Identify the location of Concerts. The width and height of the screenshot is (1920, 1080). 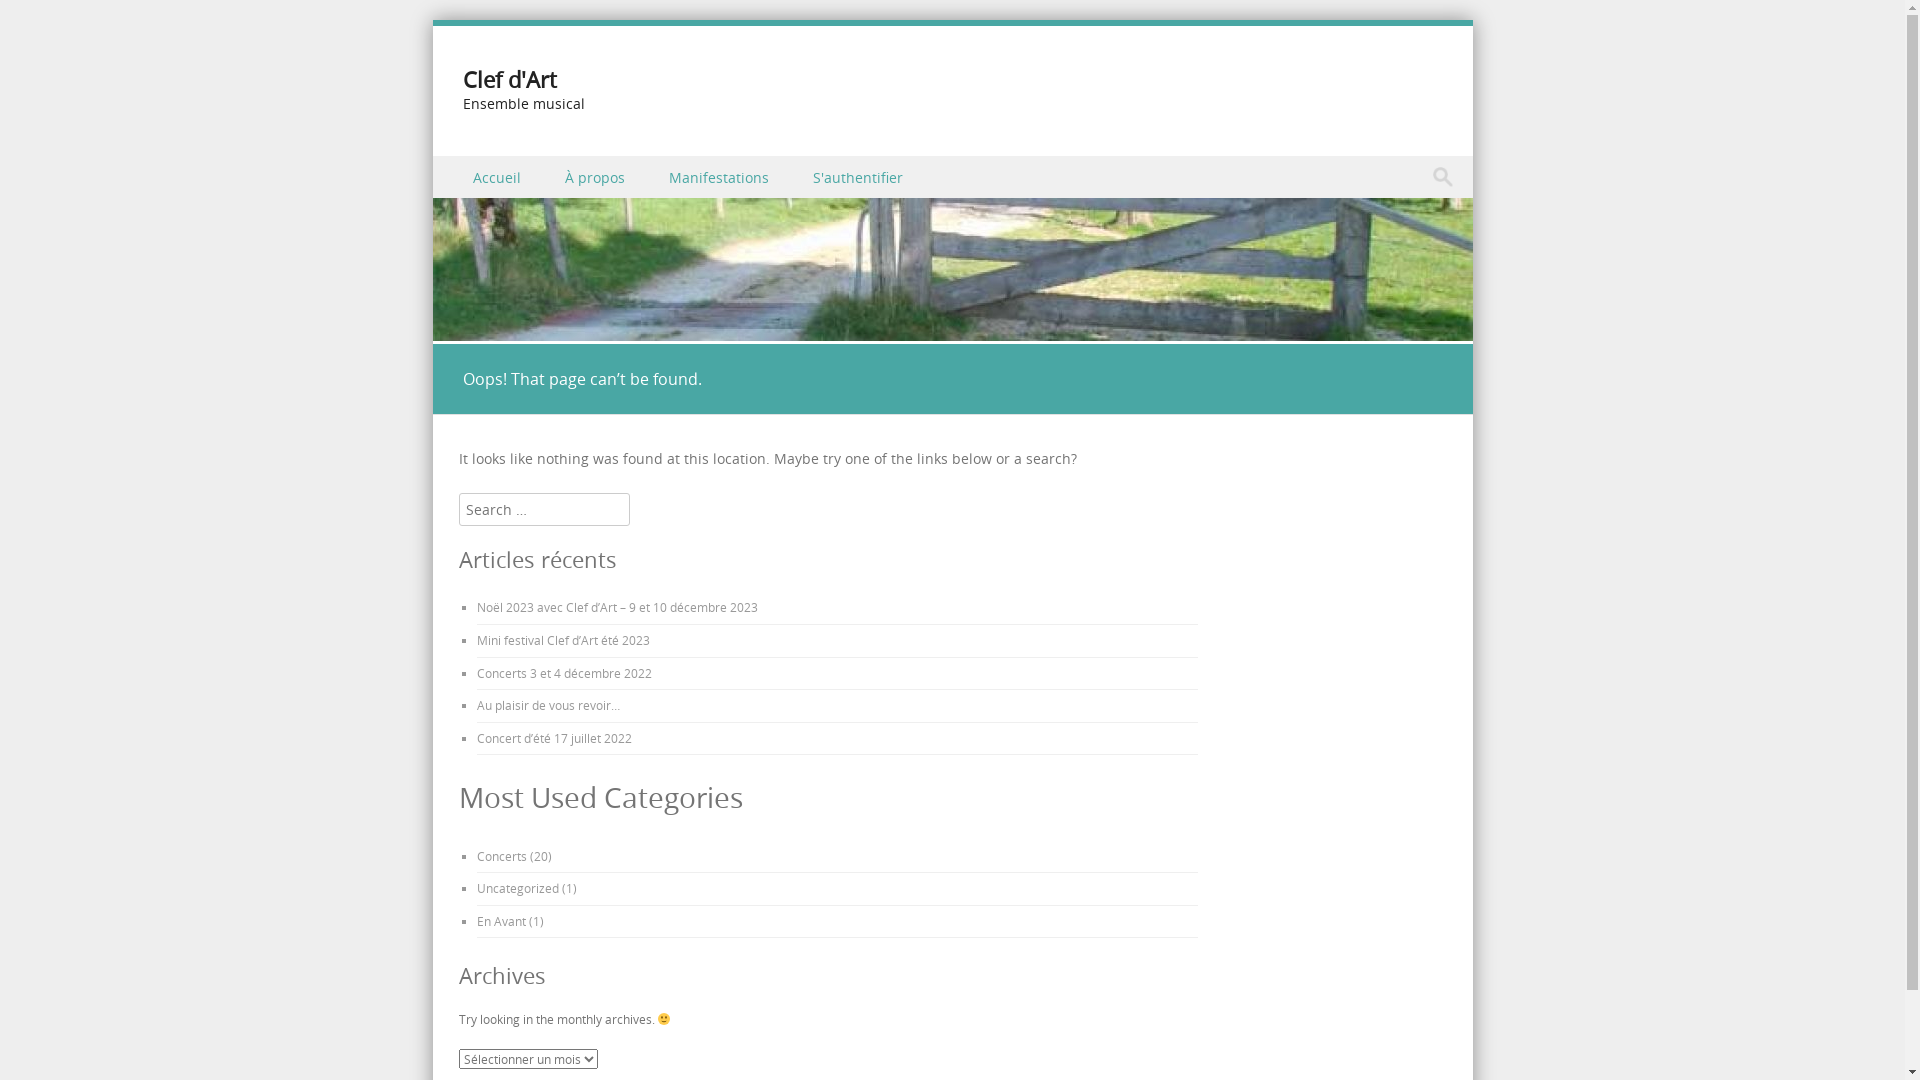
(501, 856).